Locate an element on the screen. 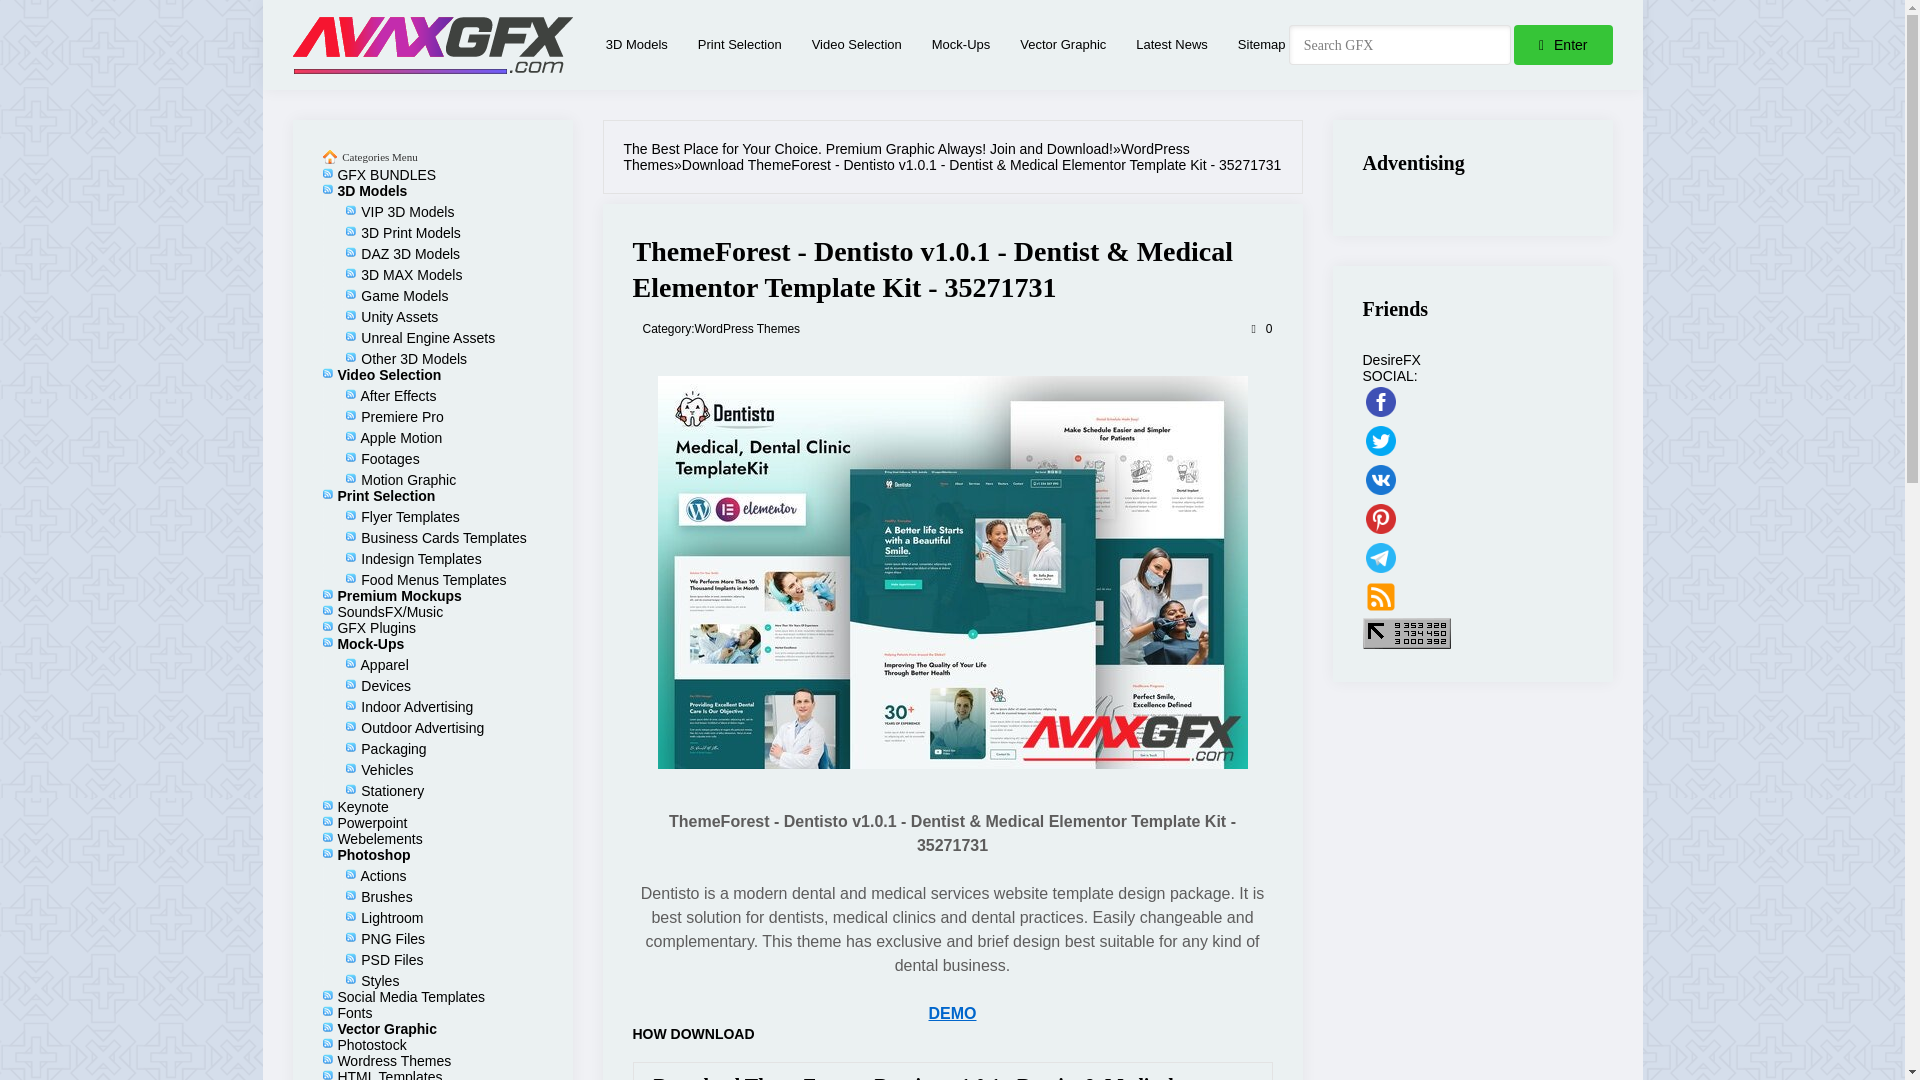 The width and height of the screenshot is (1920, 1080). After Effects Templates, Premier Pro, Motion Graphic Videos is located at coordinates (857, 44).